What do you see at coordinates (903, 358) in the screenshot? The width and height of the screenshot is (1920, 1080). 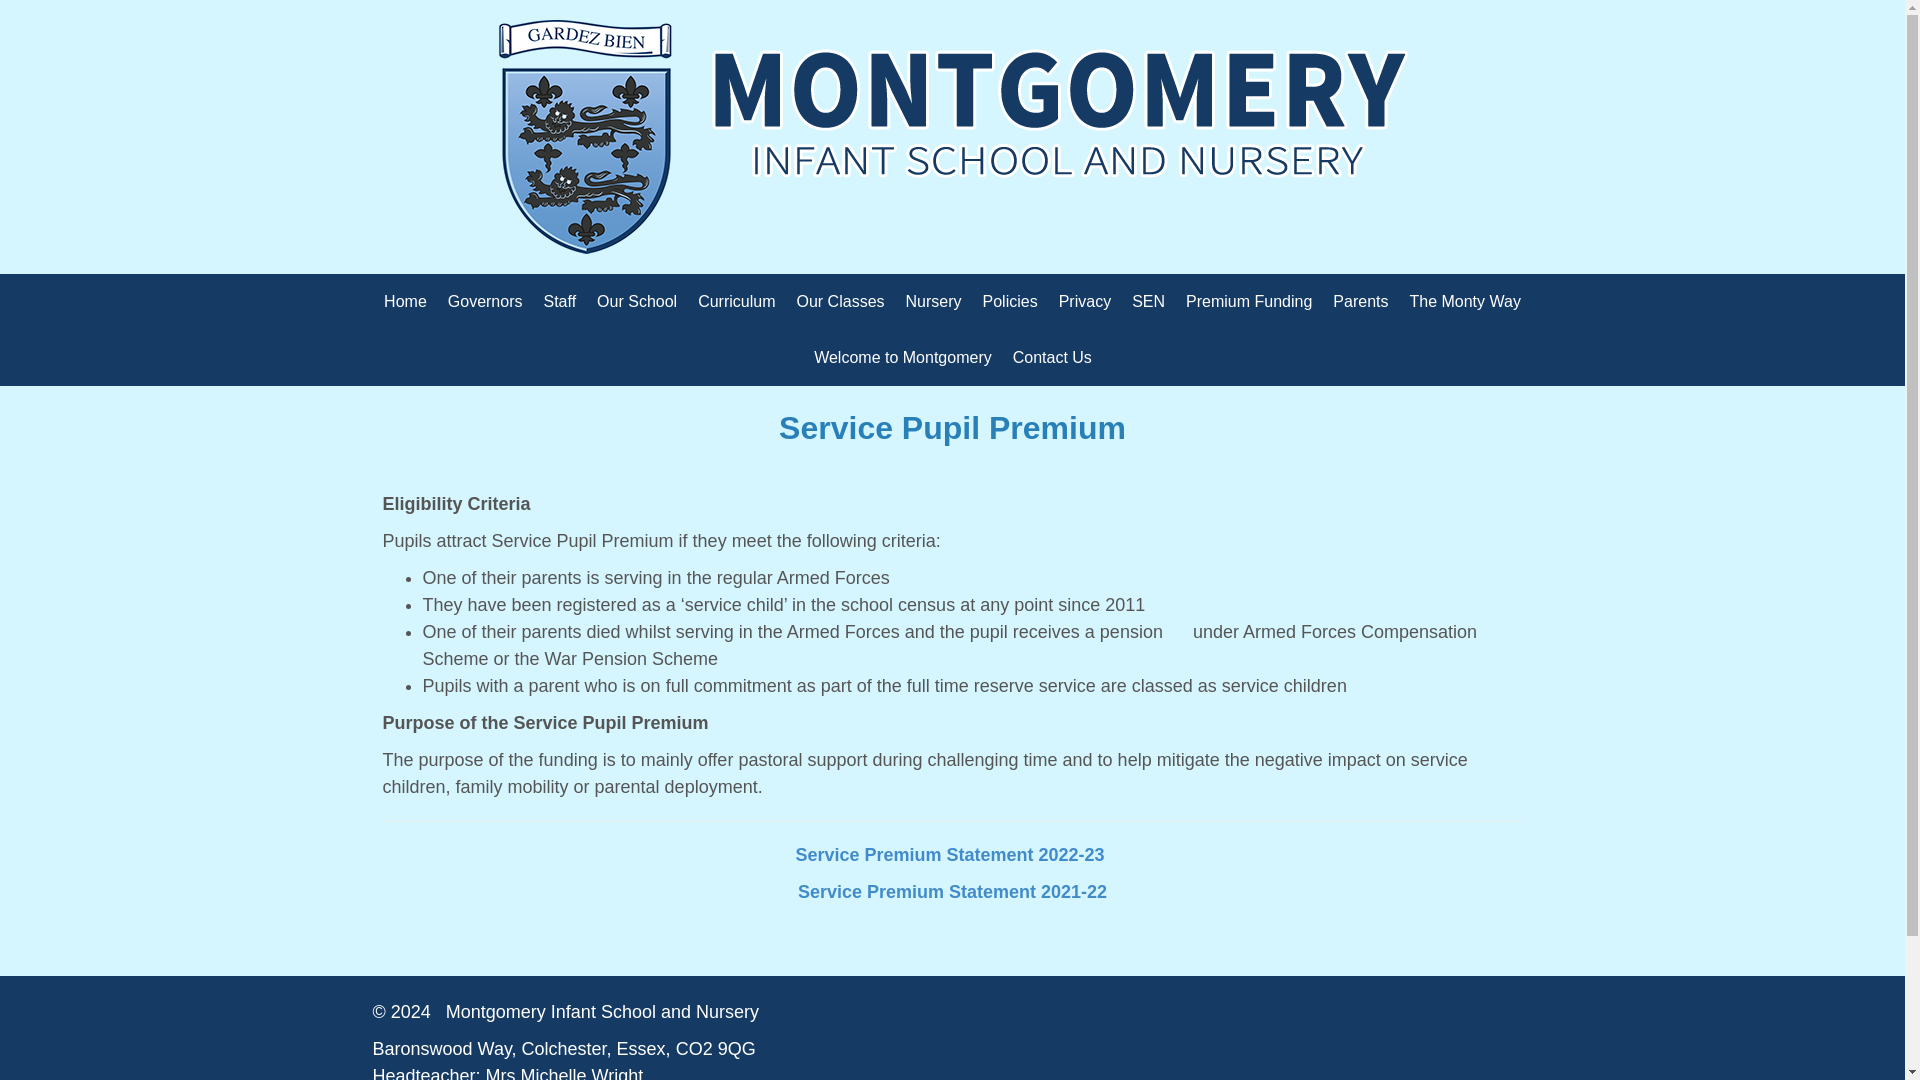 I see `Welcome to Montgomery` at bounding box center [903, 358].